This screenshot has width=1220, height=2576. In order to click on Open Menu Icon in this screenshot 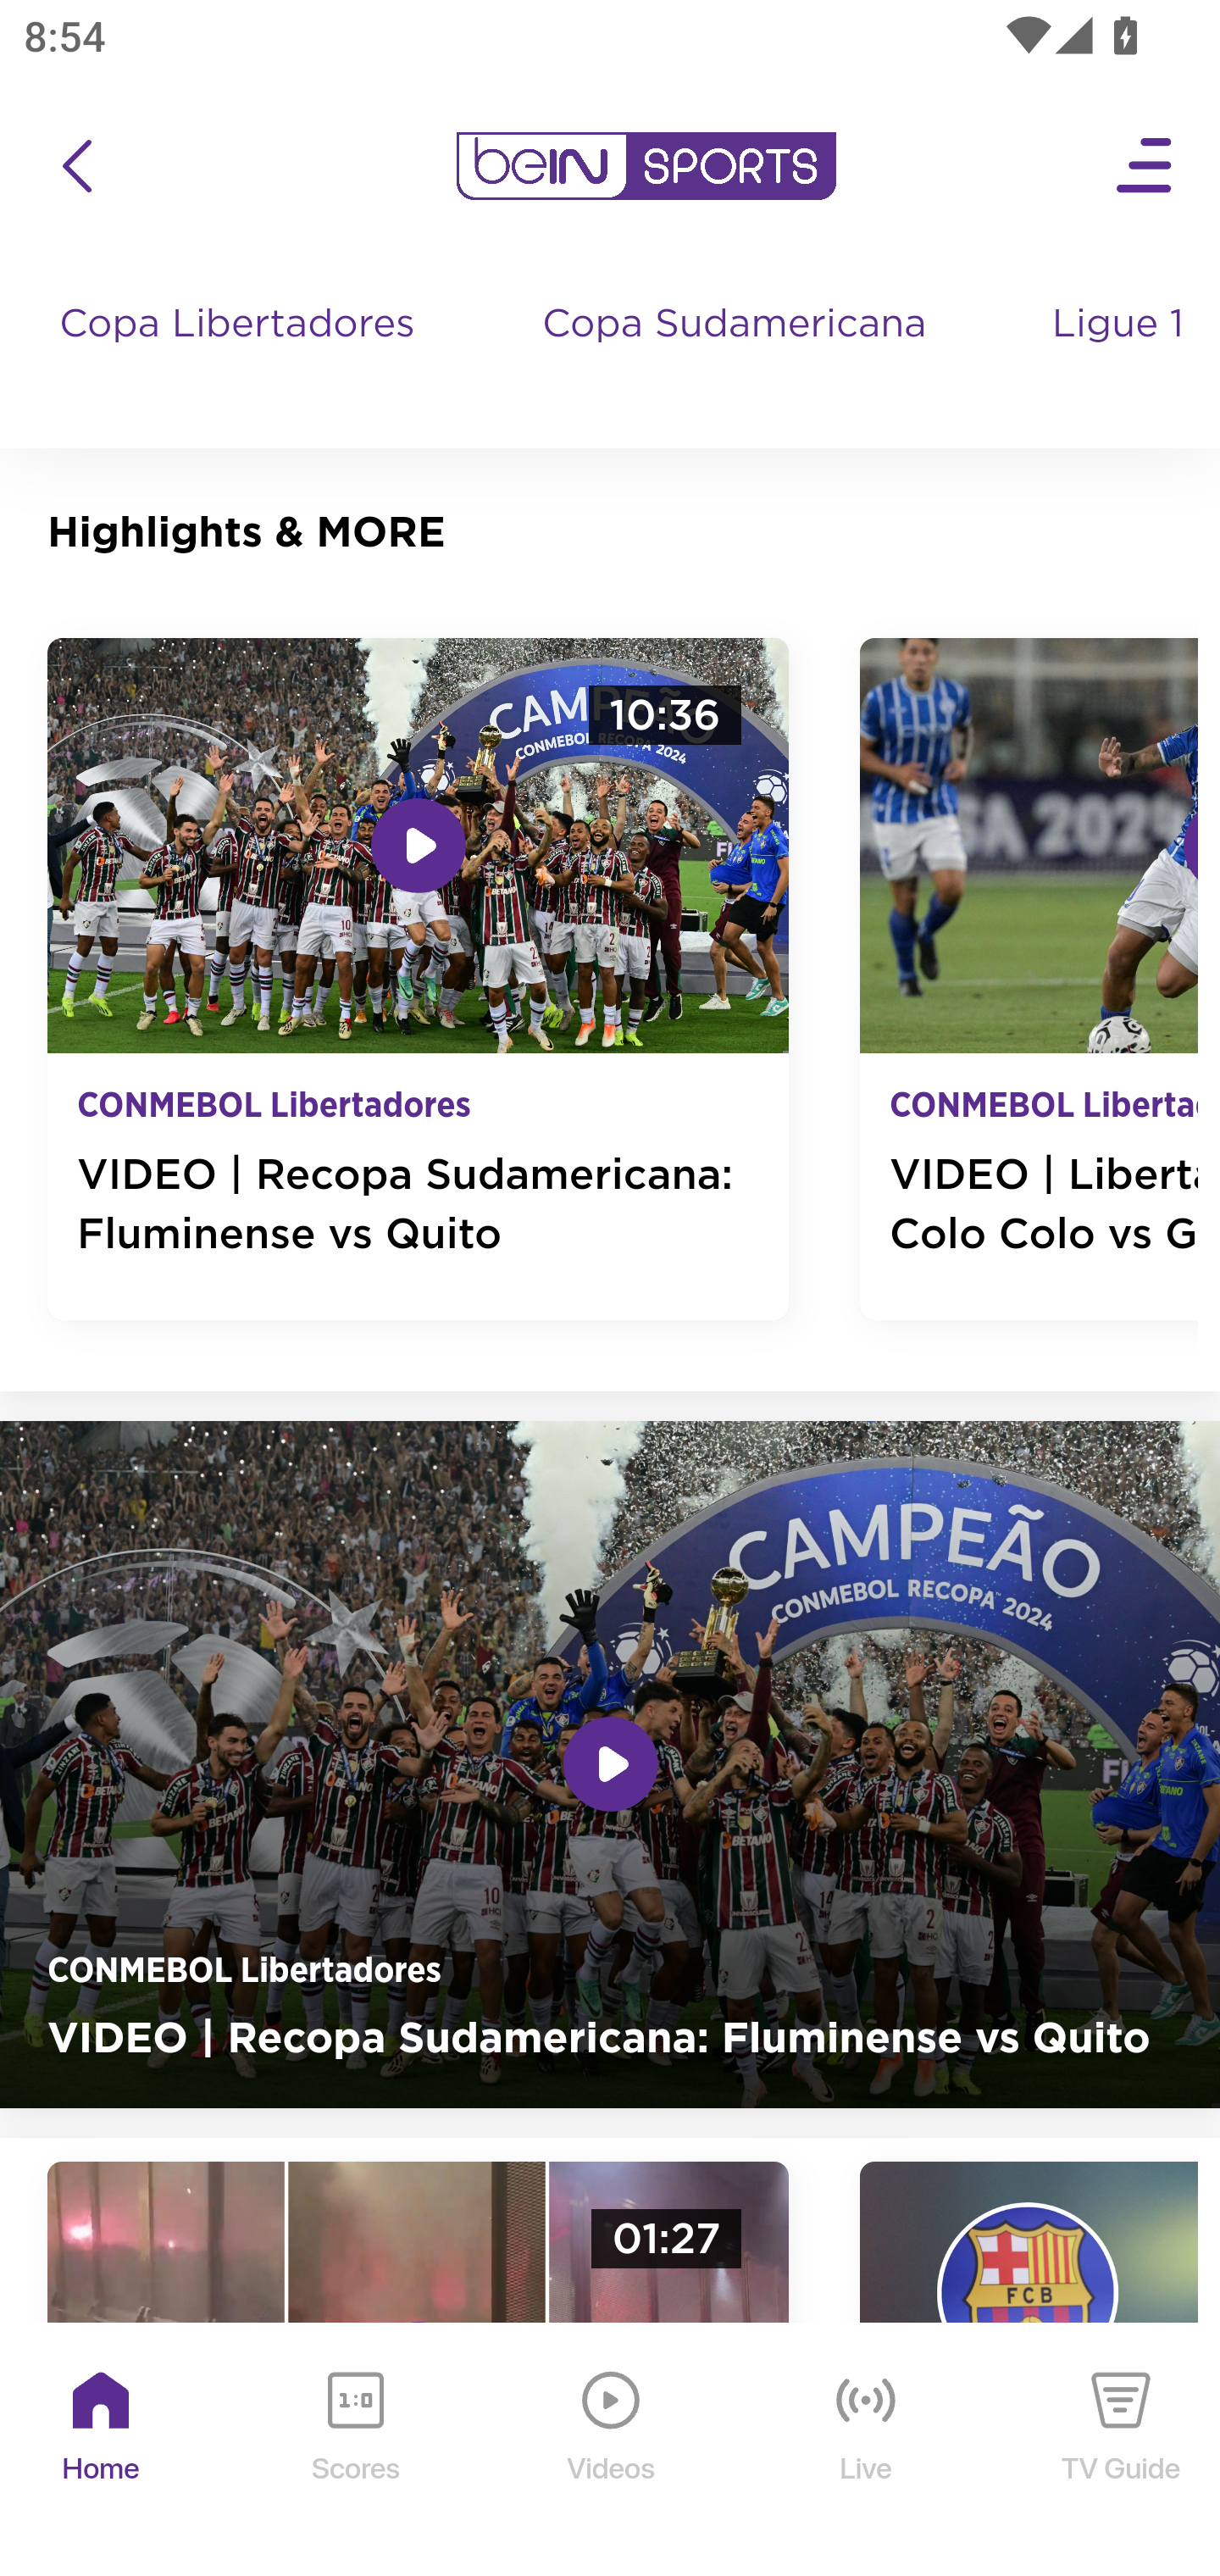, I will do `click(1145, 166)`.